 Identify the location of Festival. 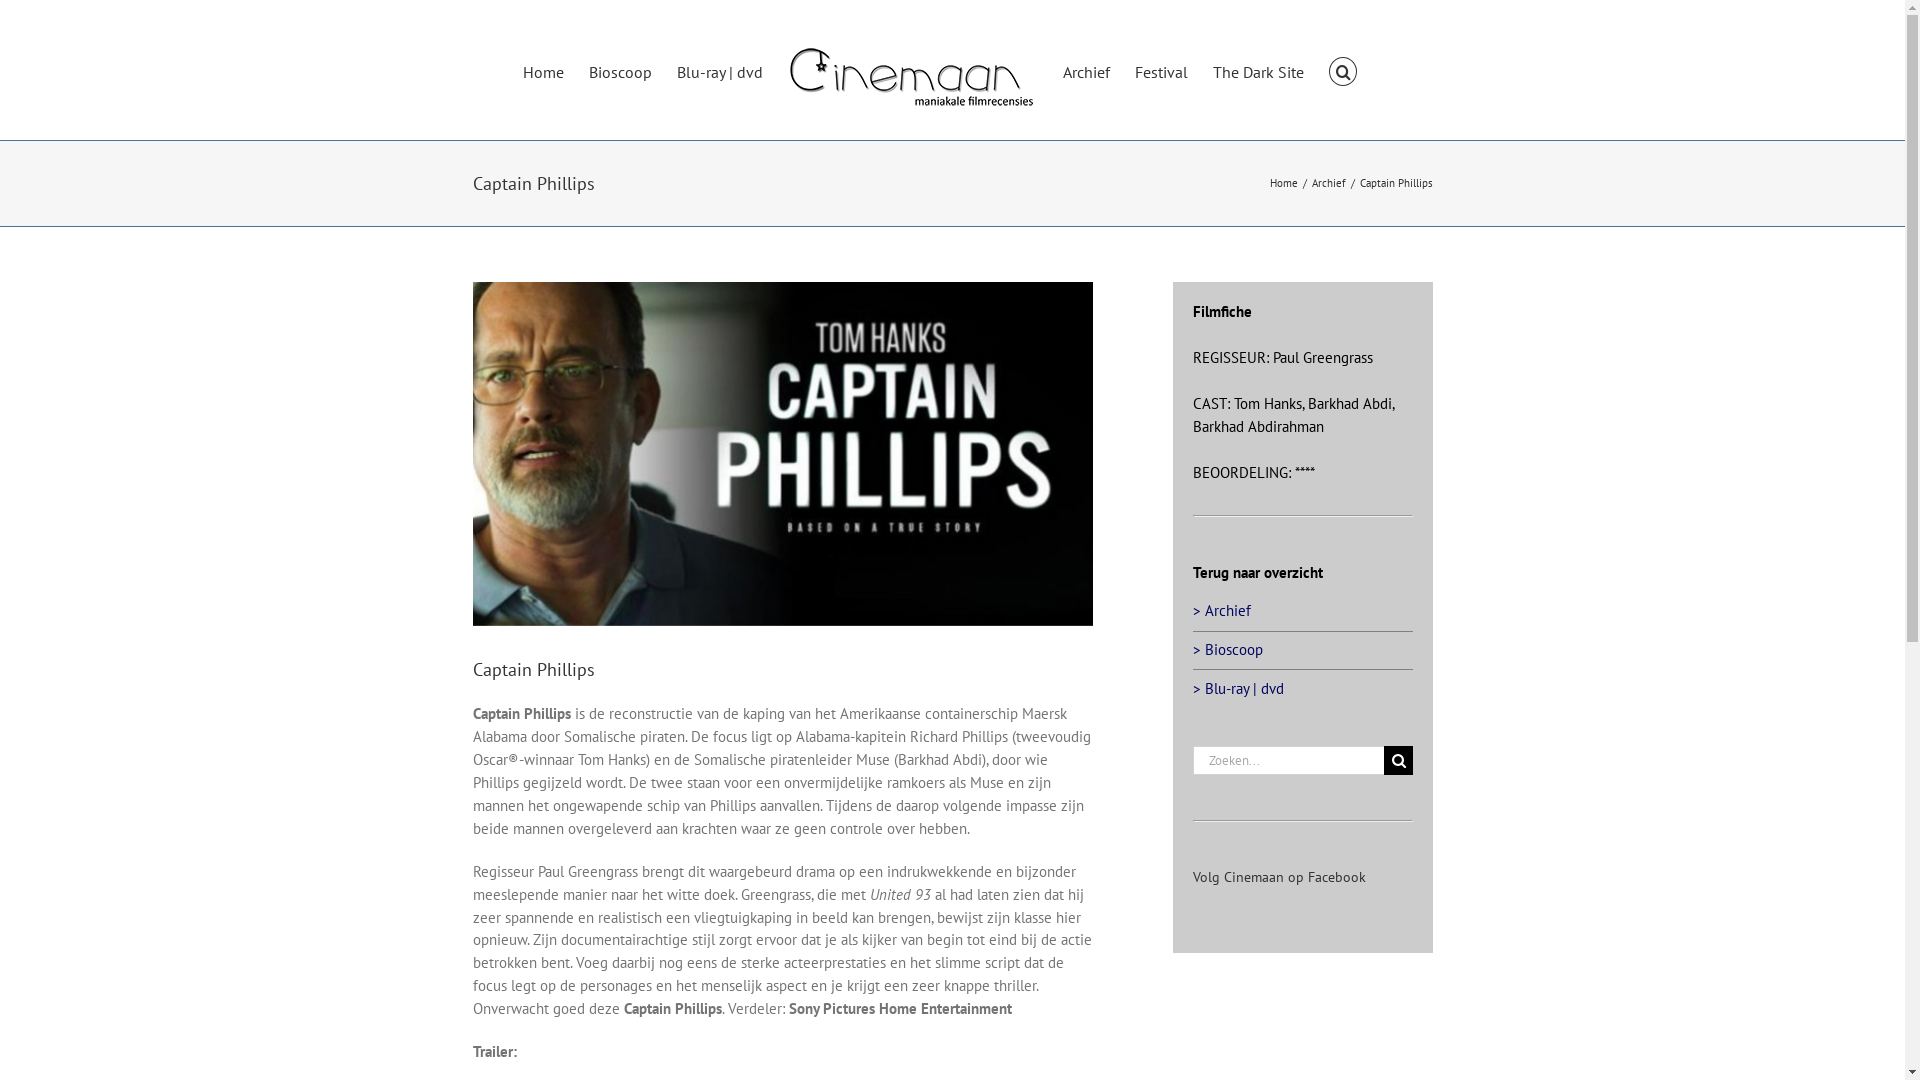
(1162, 70).